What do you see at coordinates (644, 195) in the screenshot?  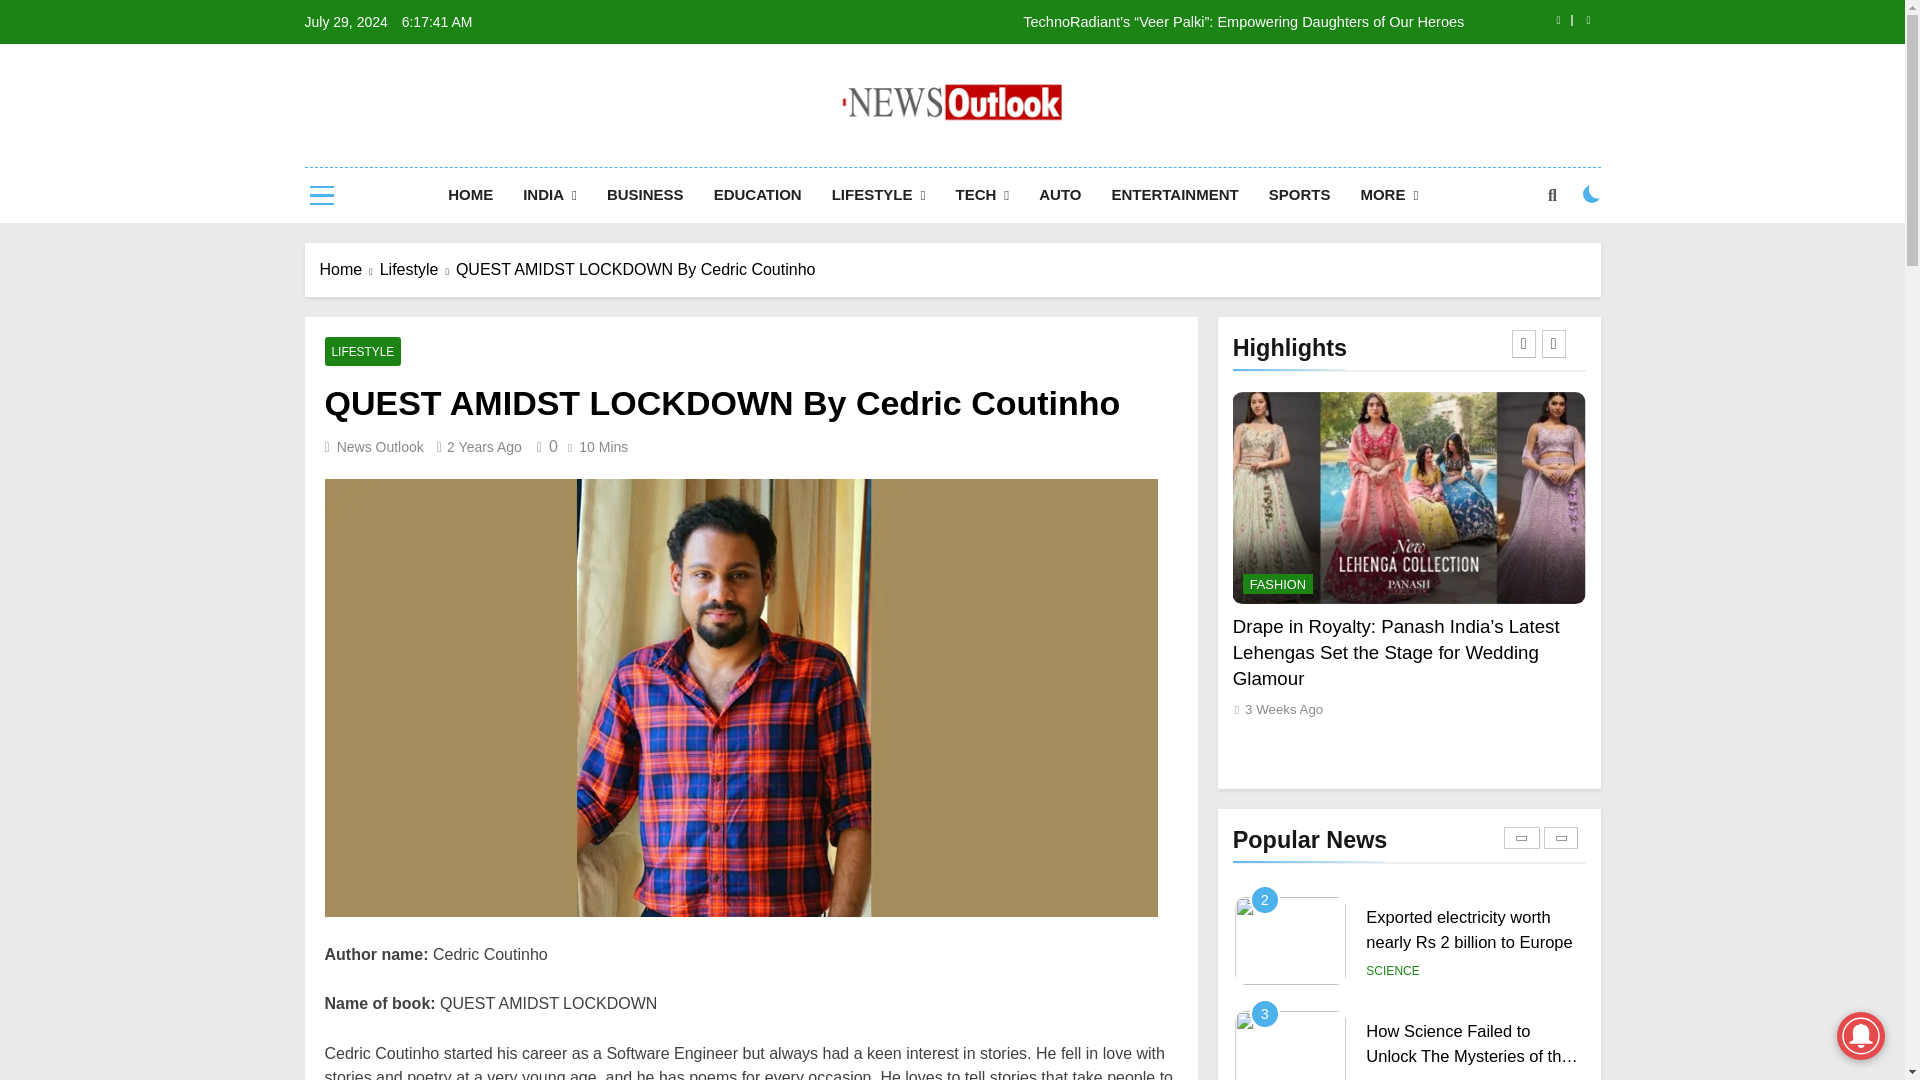 I see `BUSINESS` at bounding box center [644, 195].